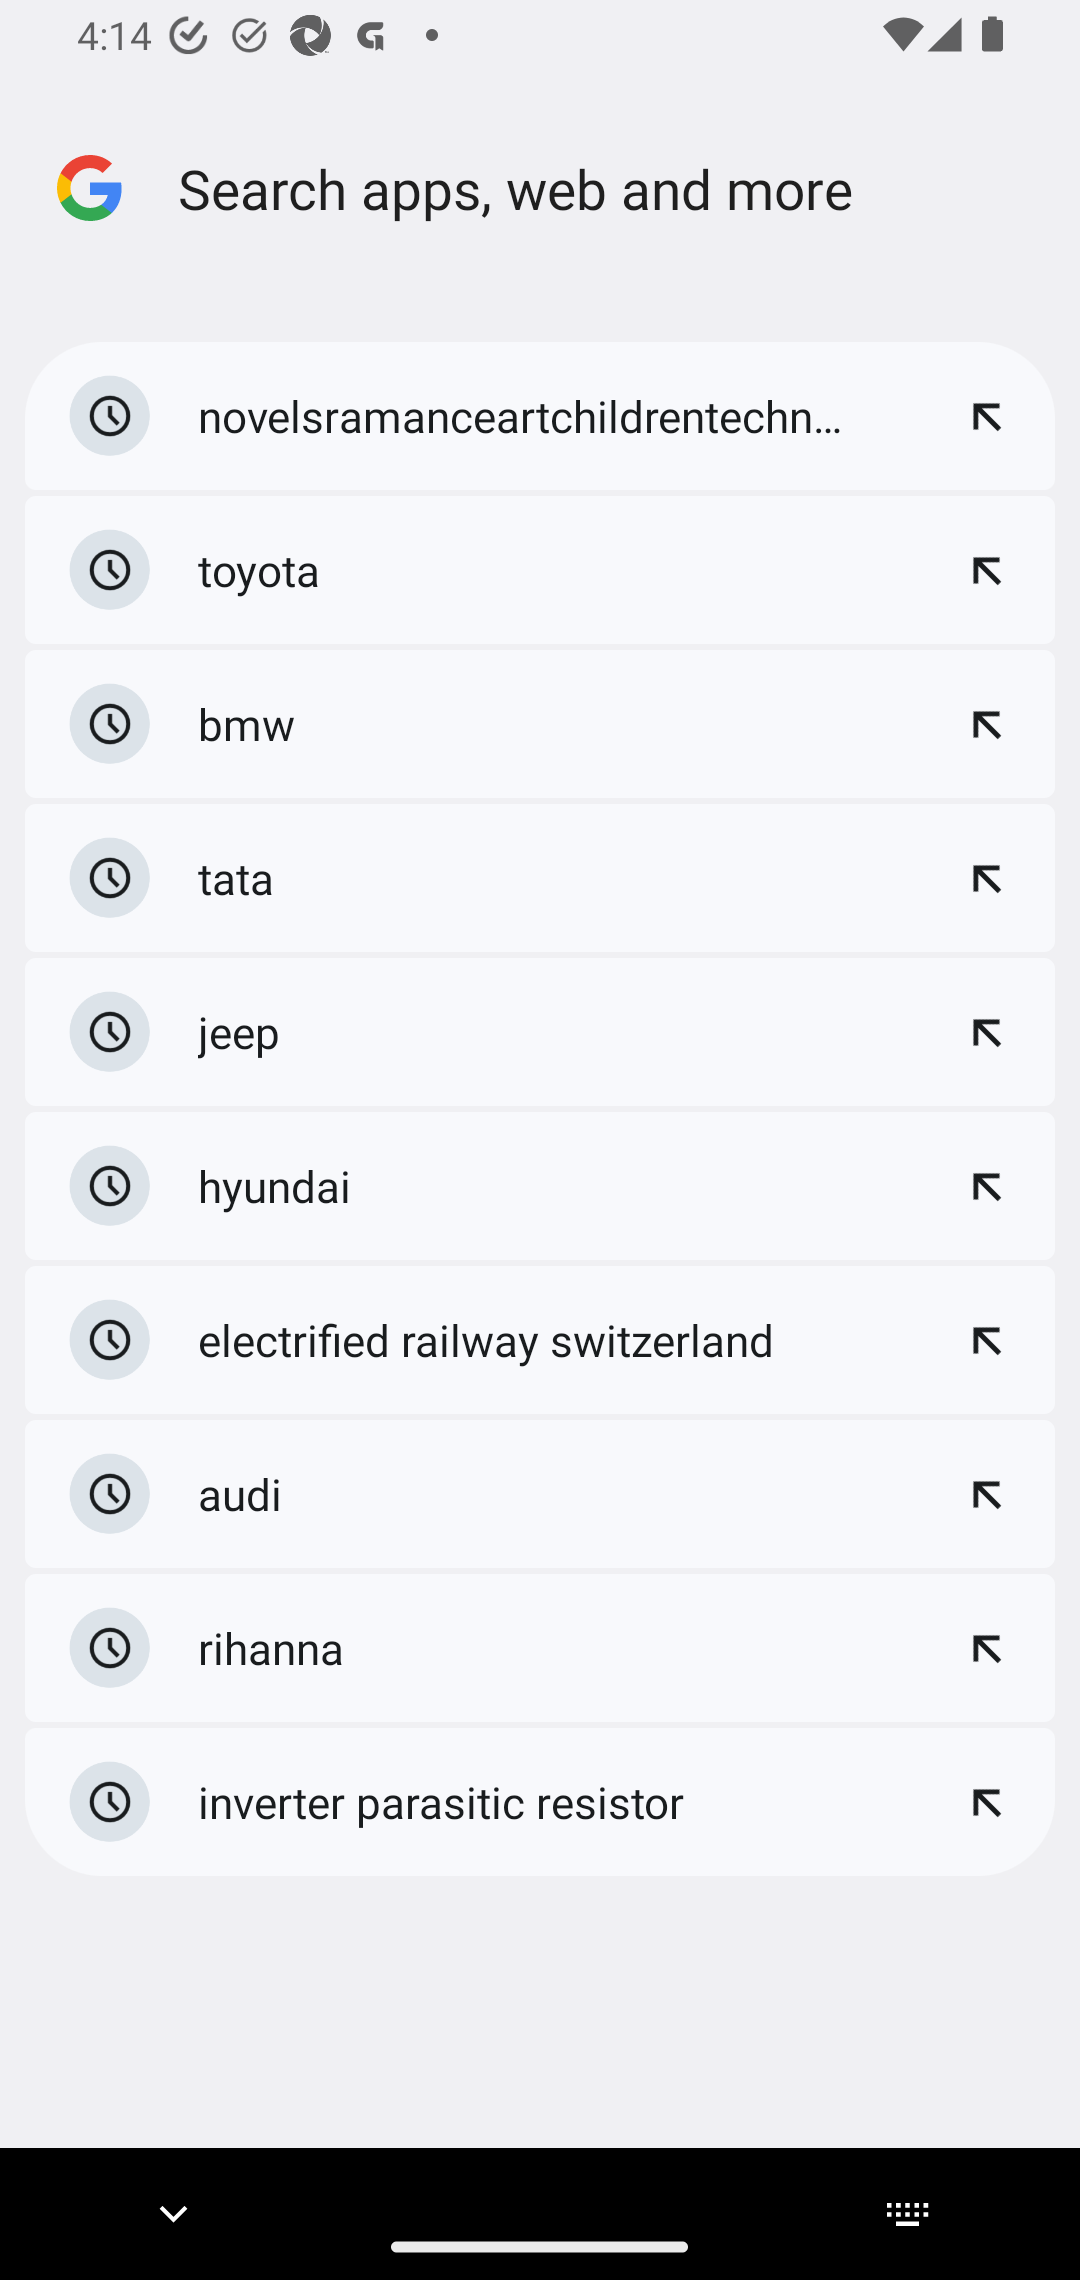 The image size is (1080, 2280). What do you see at coordinates (986, 1648) in the screenshot?
I see `Show predictions for rihanna` at bounding box center [986, 1648].